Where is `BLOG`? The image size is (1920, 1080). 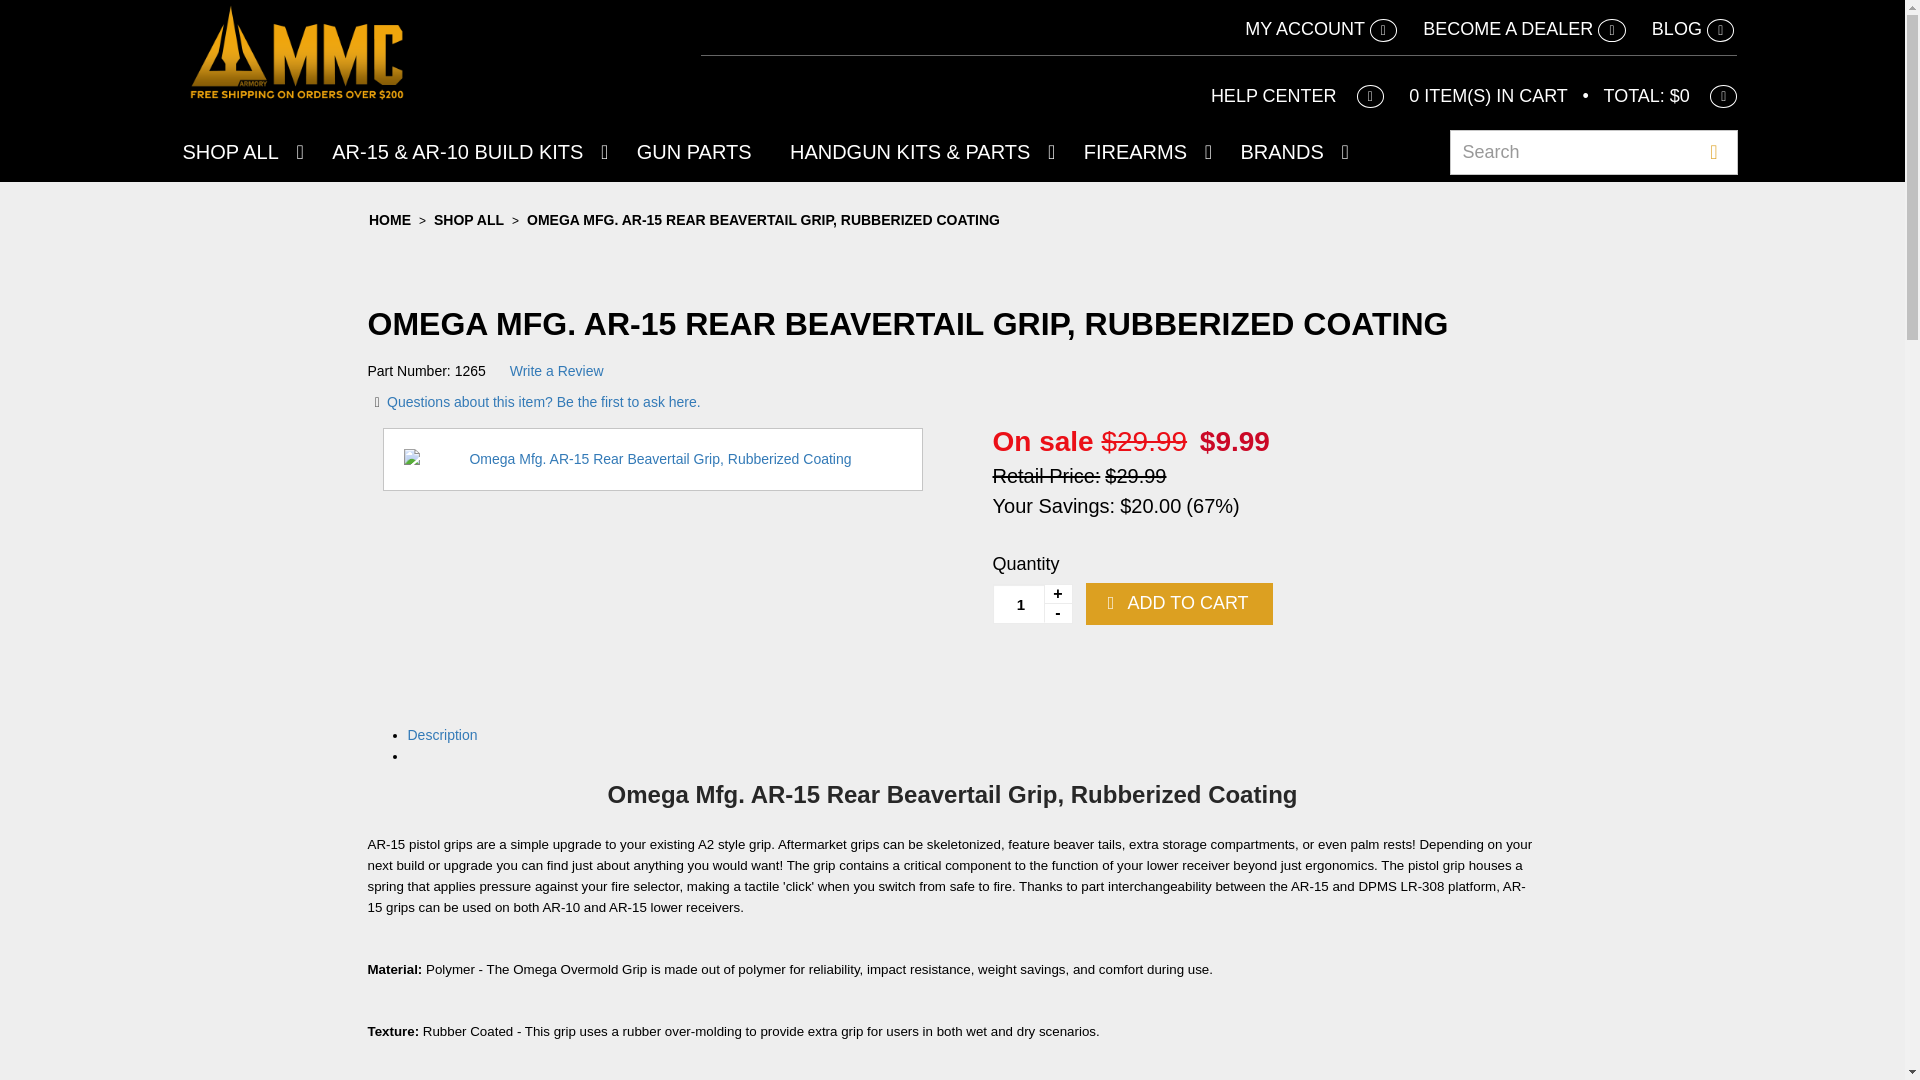 BLOG is located at coordinates (1693, 30).